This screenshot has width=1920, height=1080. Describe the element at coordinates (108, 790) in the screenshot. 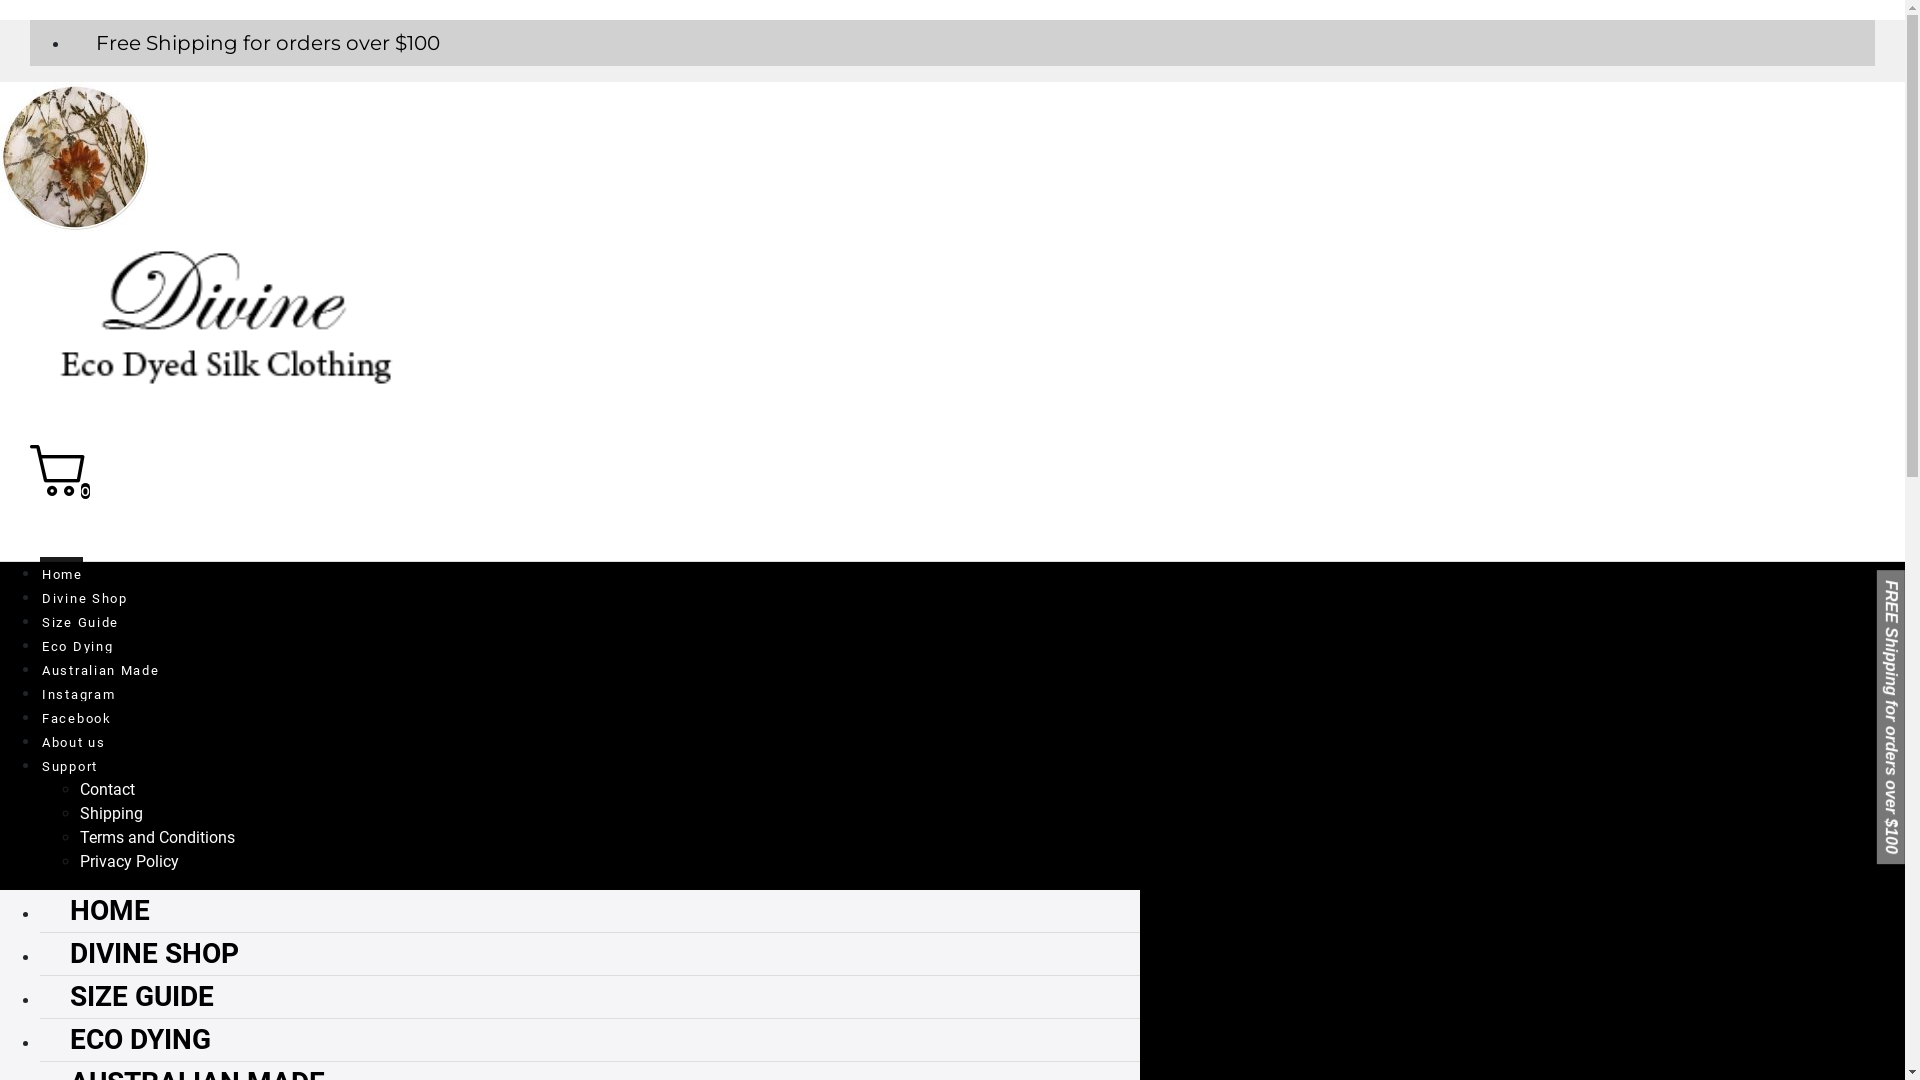

I see `Contact` at that location.